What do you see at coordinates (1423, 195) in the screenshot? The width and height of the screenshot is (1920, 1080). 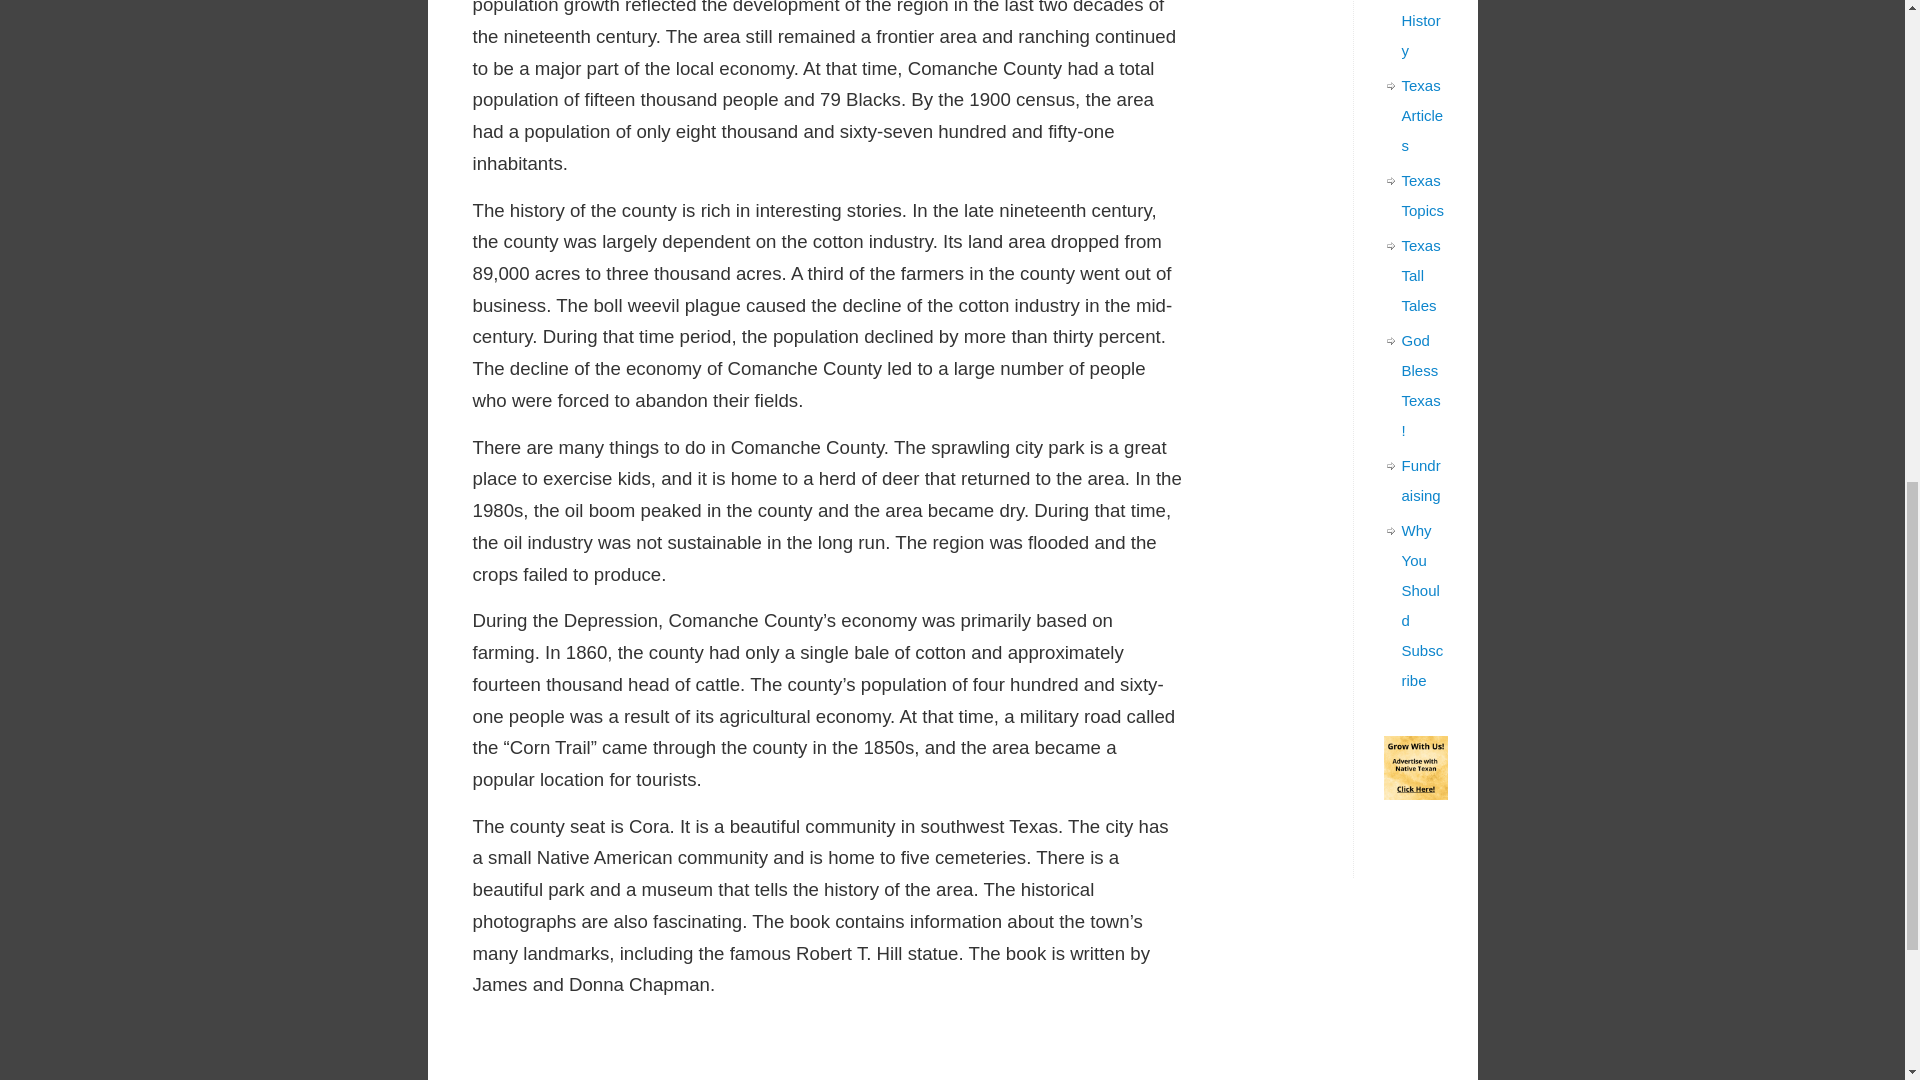 I see `Texas Topics` at bounding box center [1423, 195].